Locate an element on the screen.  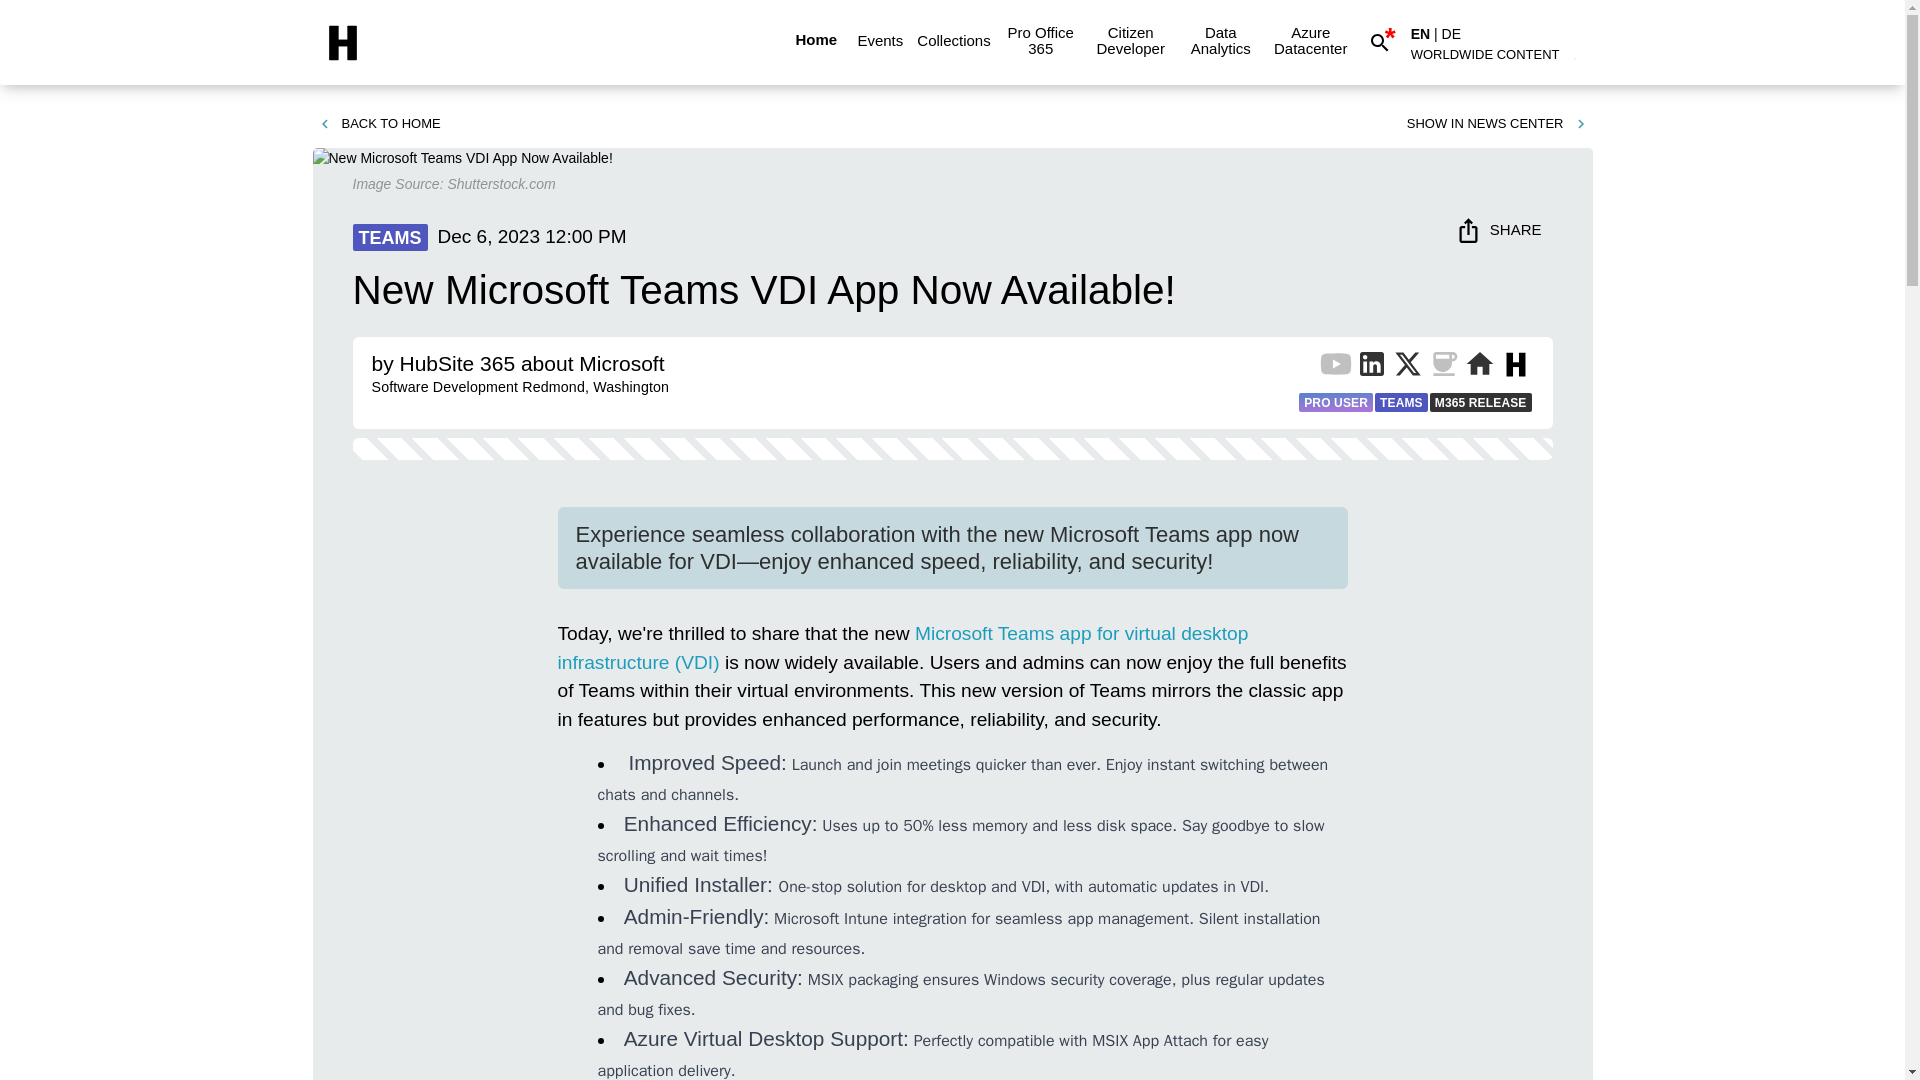
Data Analytics is located at coordinates (1220, 40).